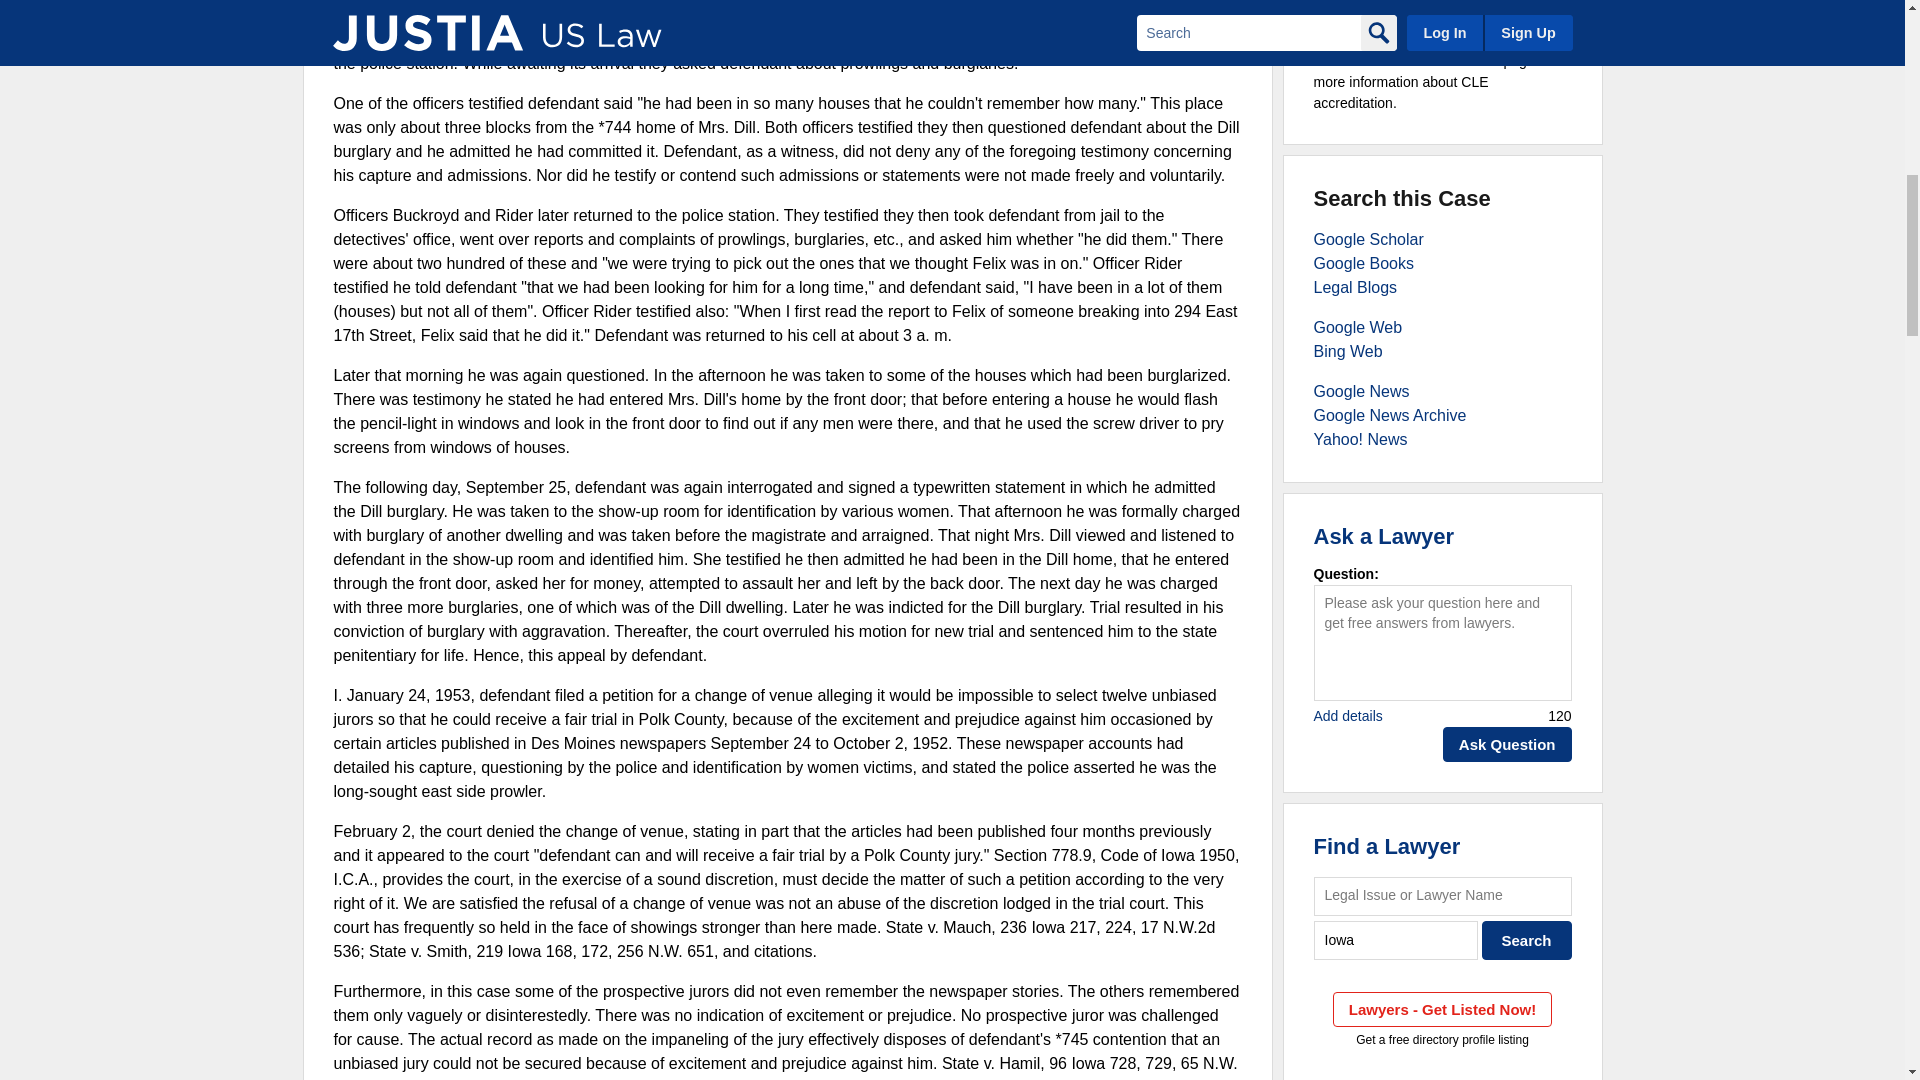 The width and height of the screenshot is (1920, 1080). Describe the element at coordinates (1348, 351) in the screenshot. I see `Law - Bing Web` at that location.